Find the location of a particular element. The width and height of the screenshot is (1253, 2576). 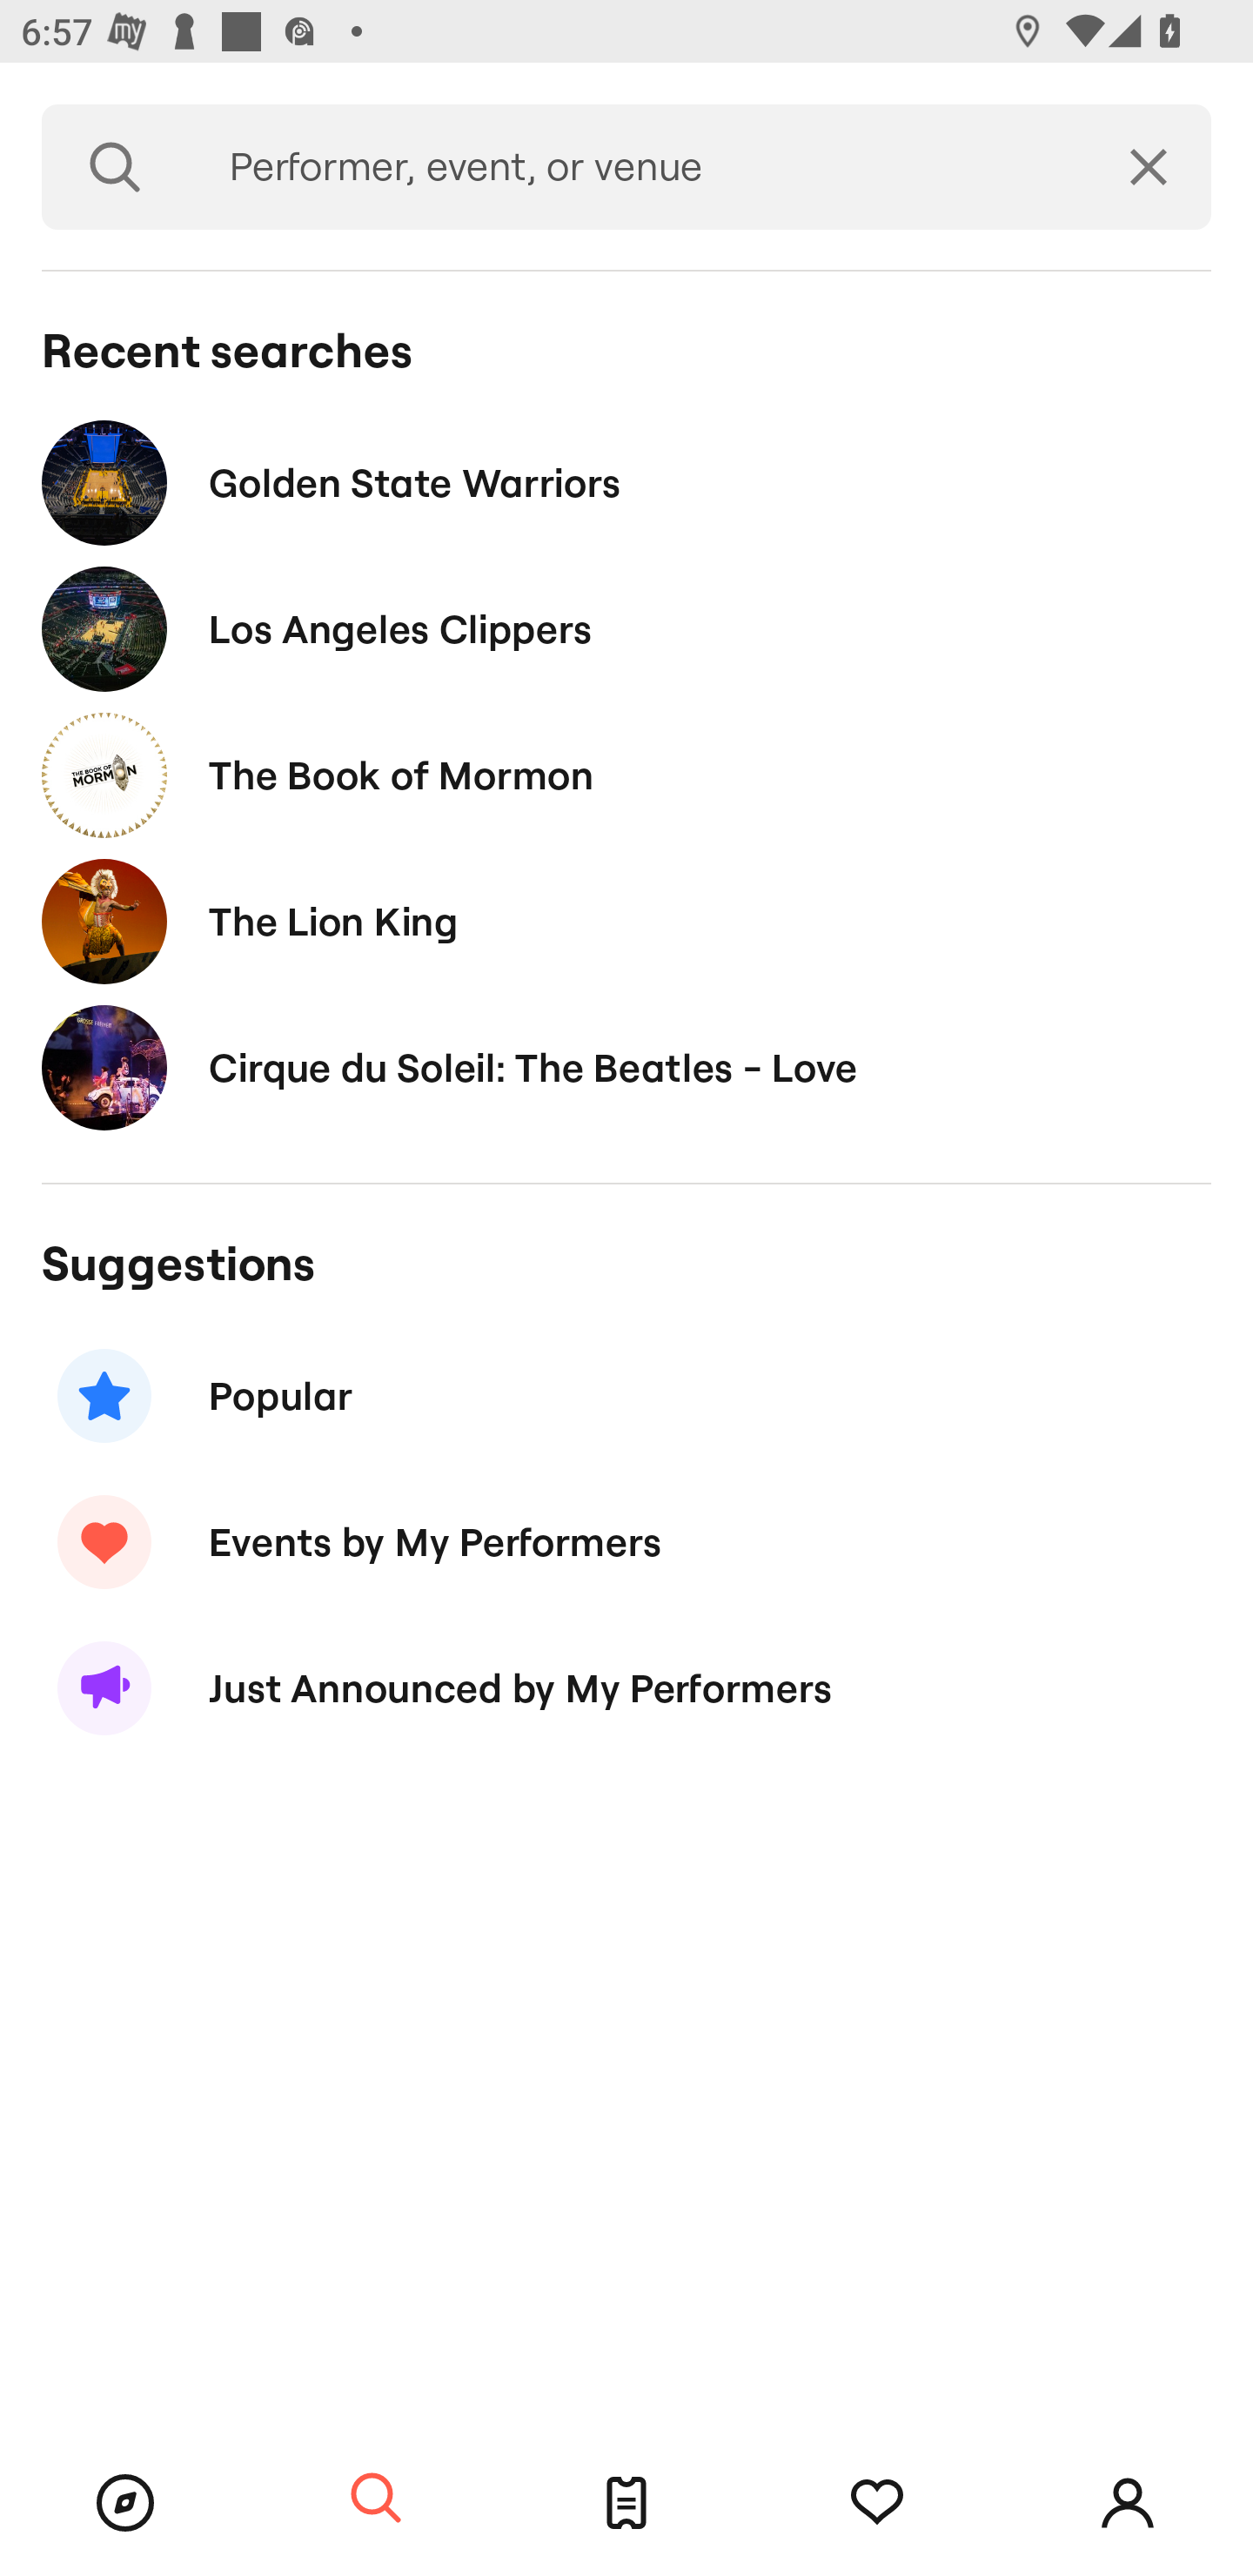

Tracking is located at coordinates (877, 2503).